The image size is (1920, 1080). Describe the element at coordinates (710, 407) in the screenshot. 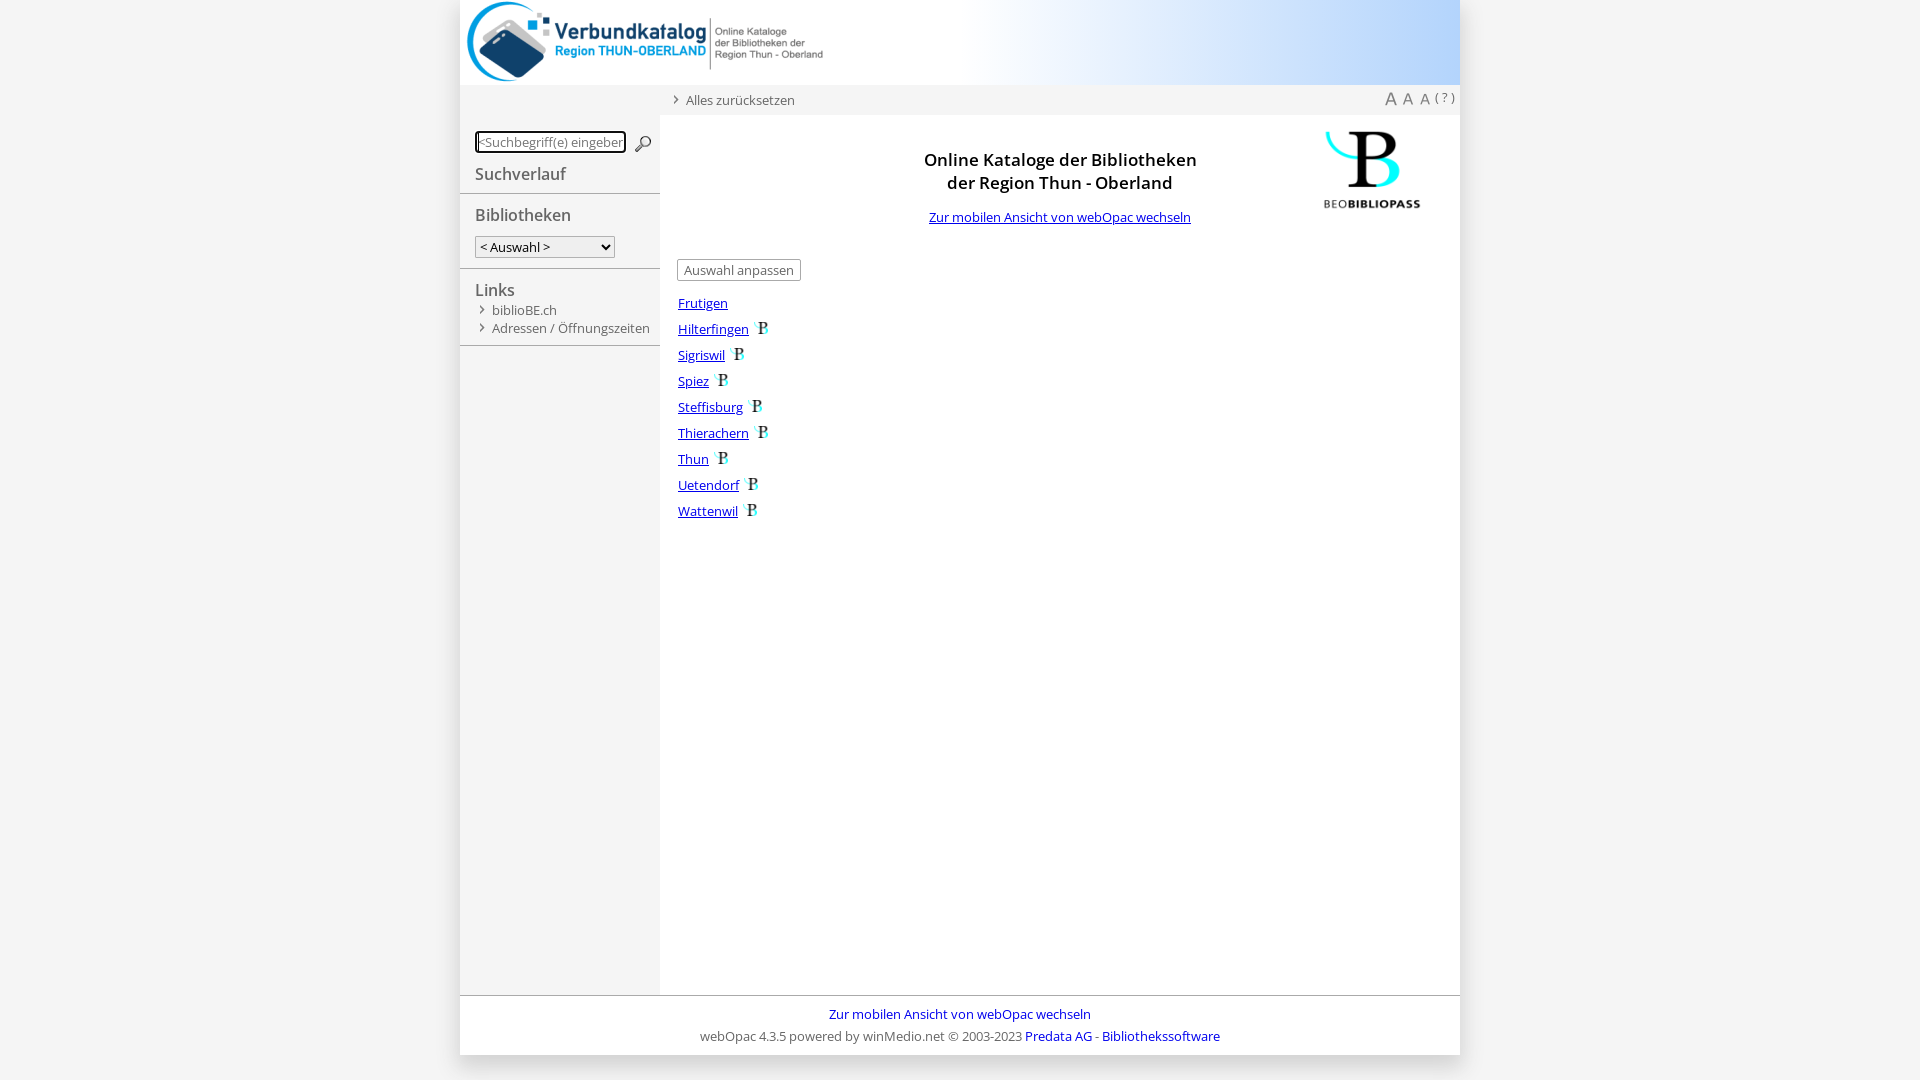

I see `Steffisburg` at that location.